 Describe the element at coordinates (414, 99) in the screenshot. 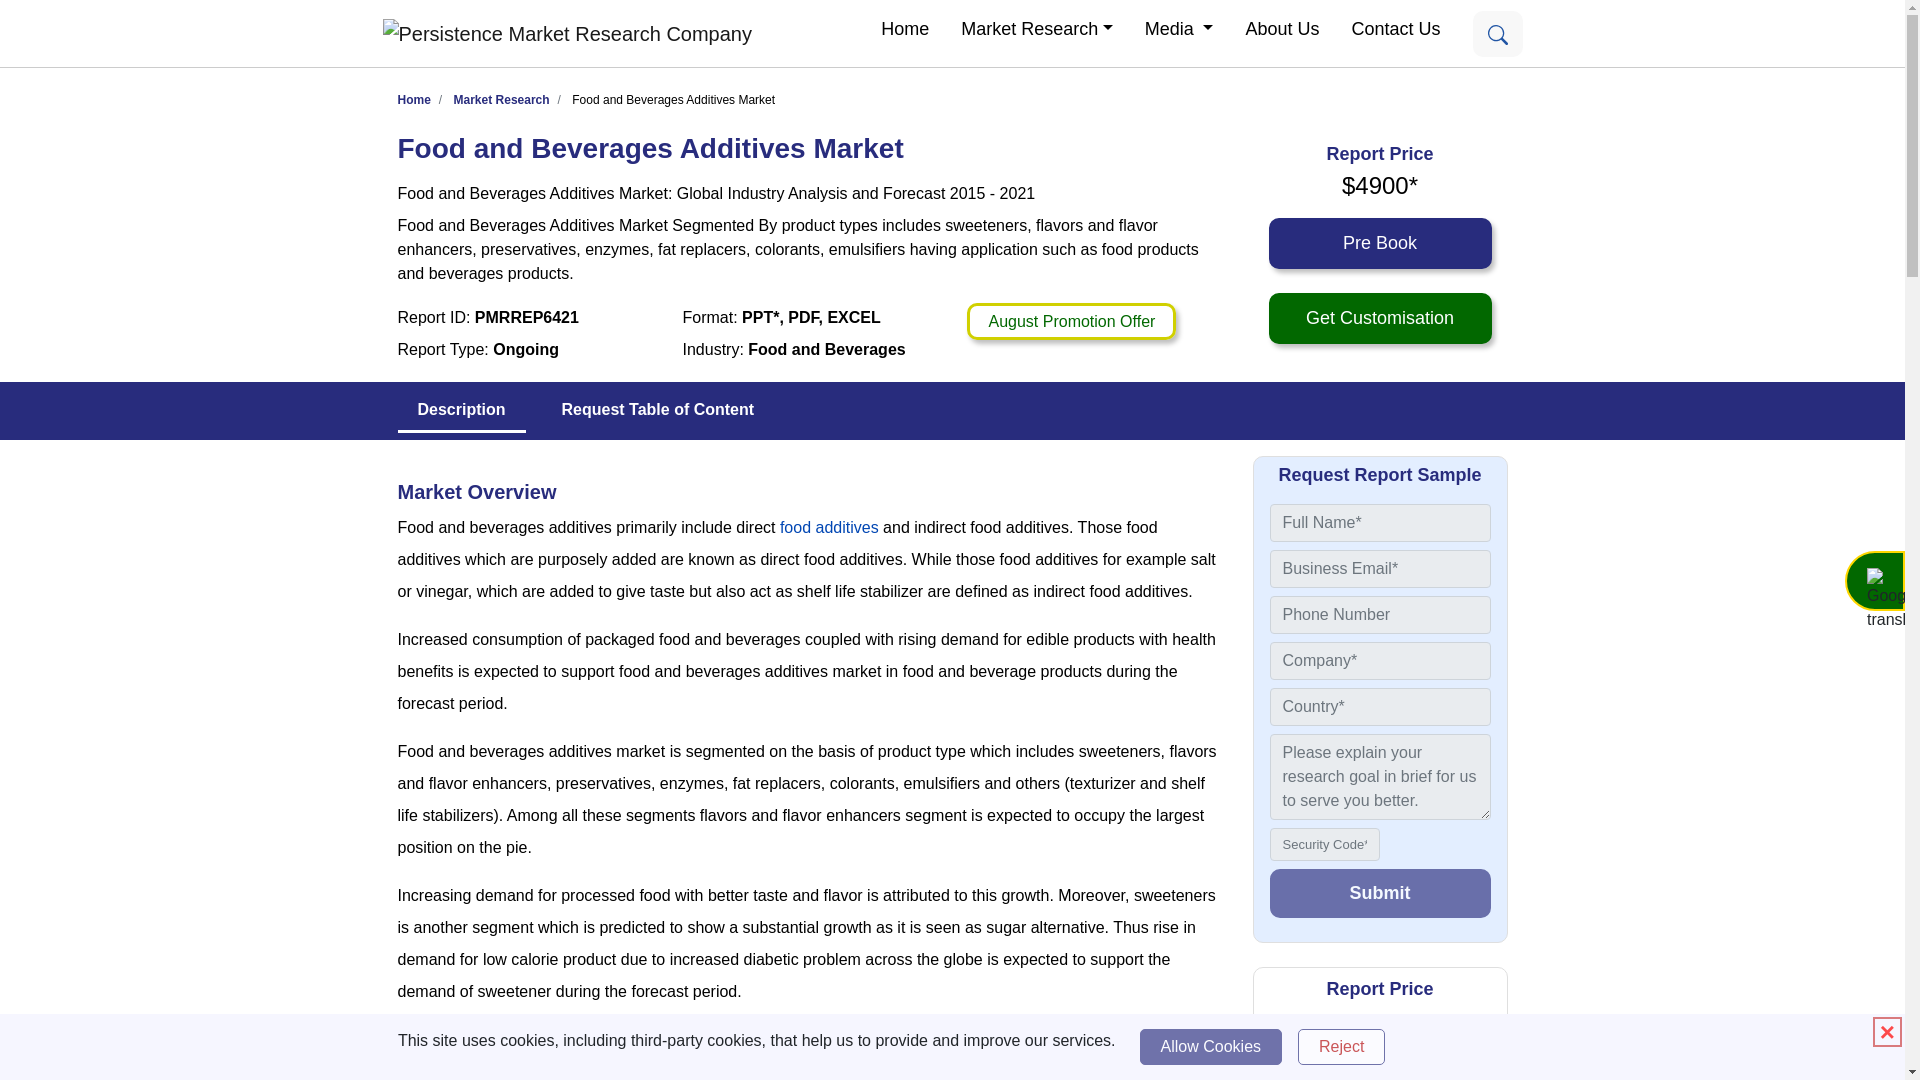

I see `Persistence Market Report` at that location.